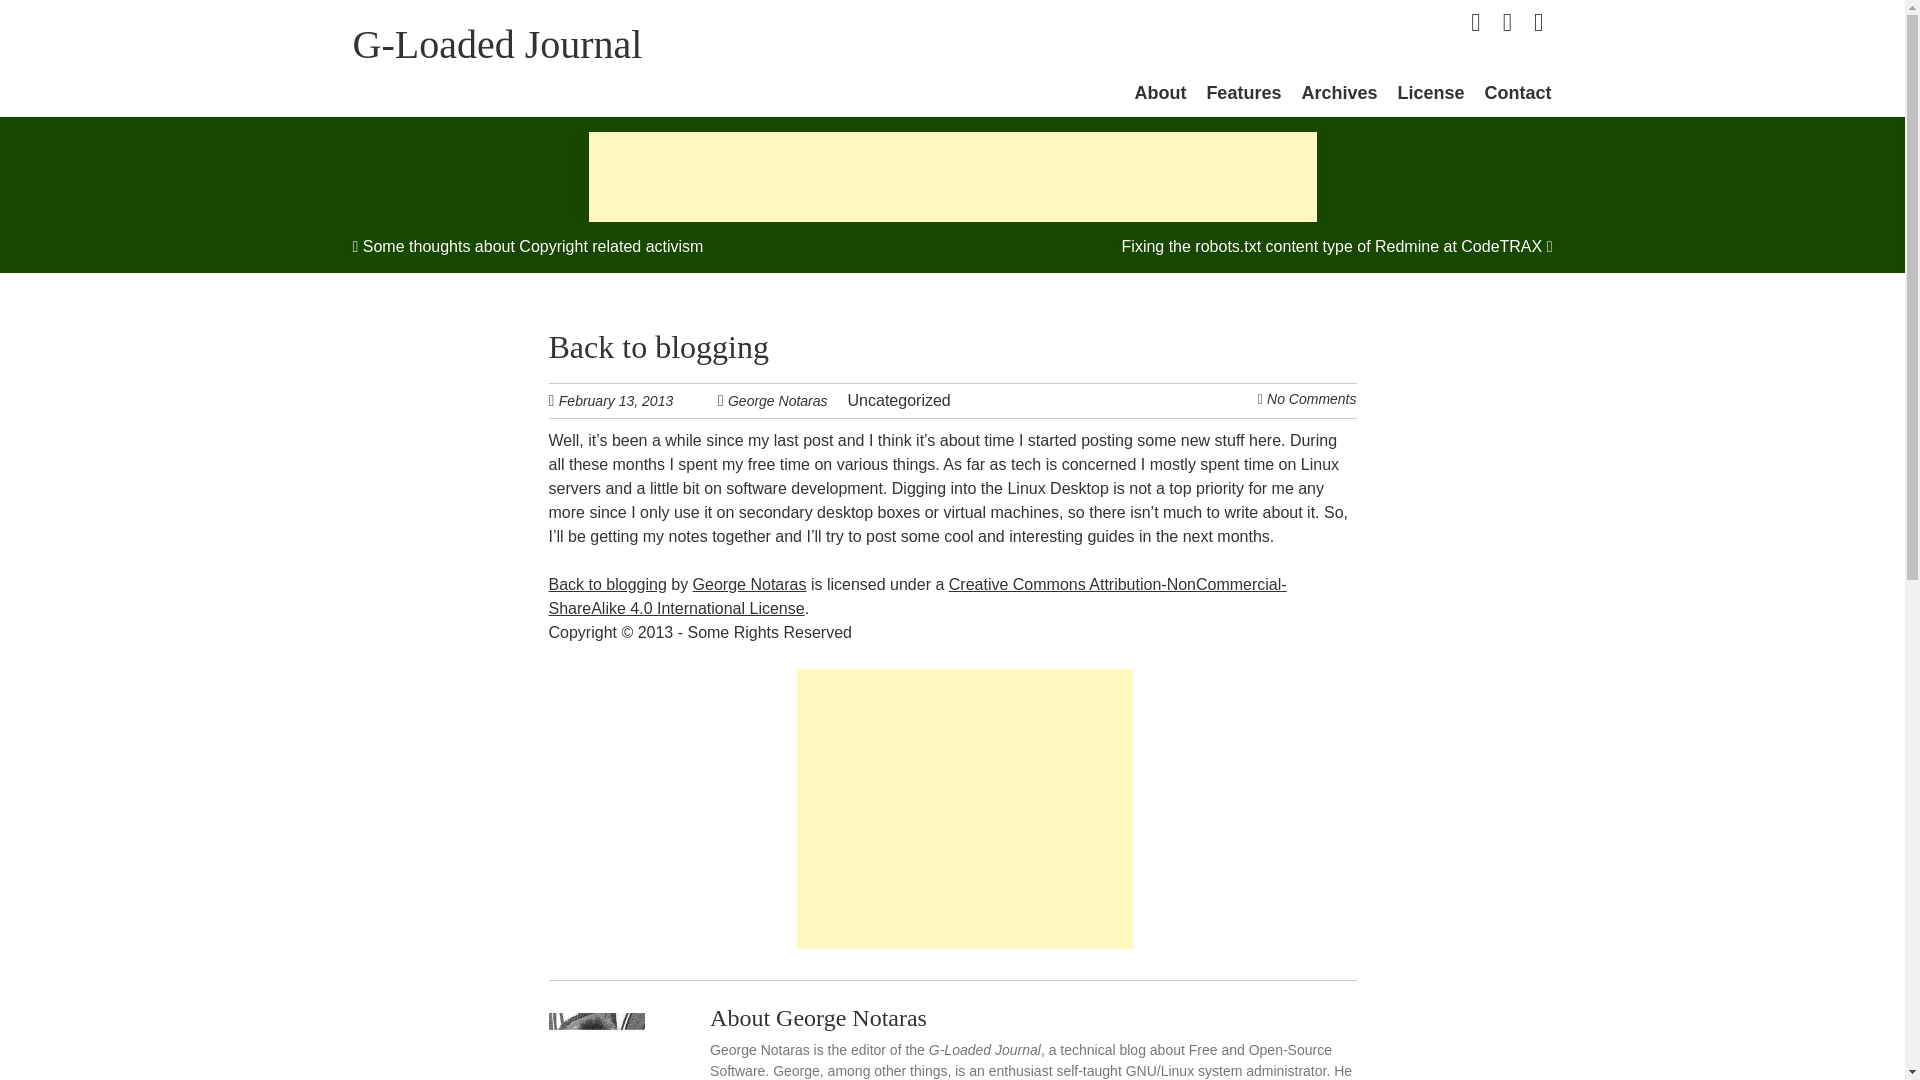  Describe the element at coordinates (1430, 92) in the screenshot. I see `Licensing information about our content` at that location.